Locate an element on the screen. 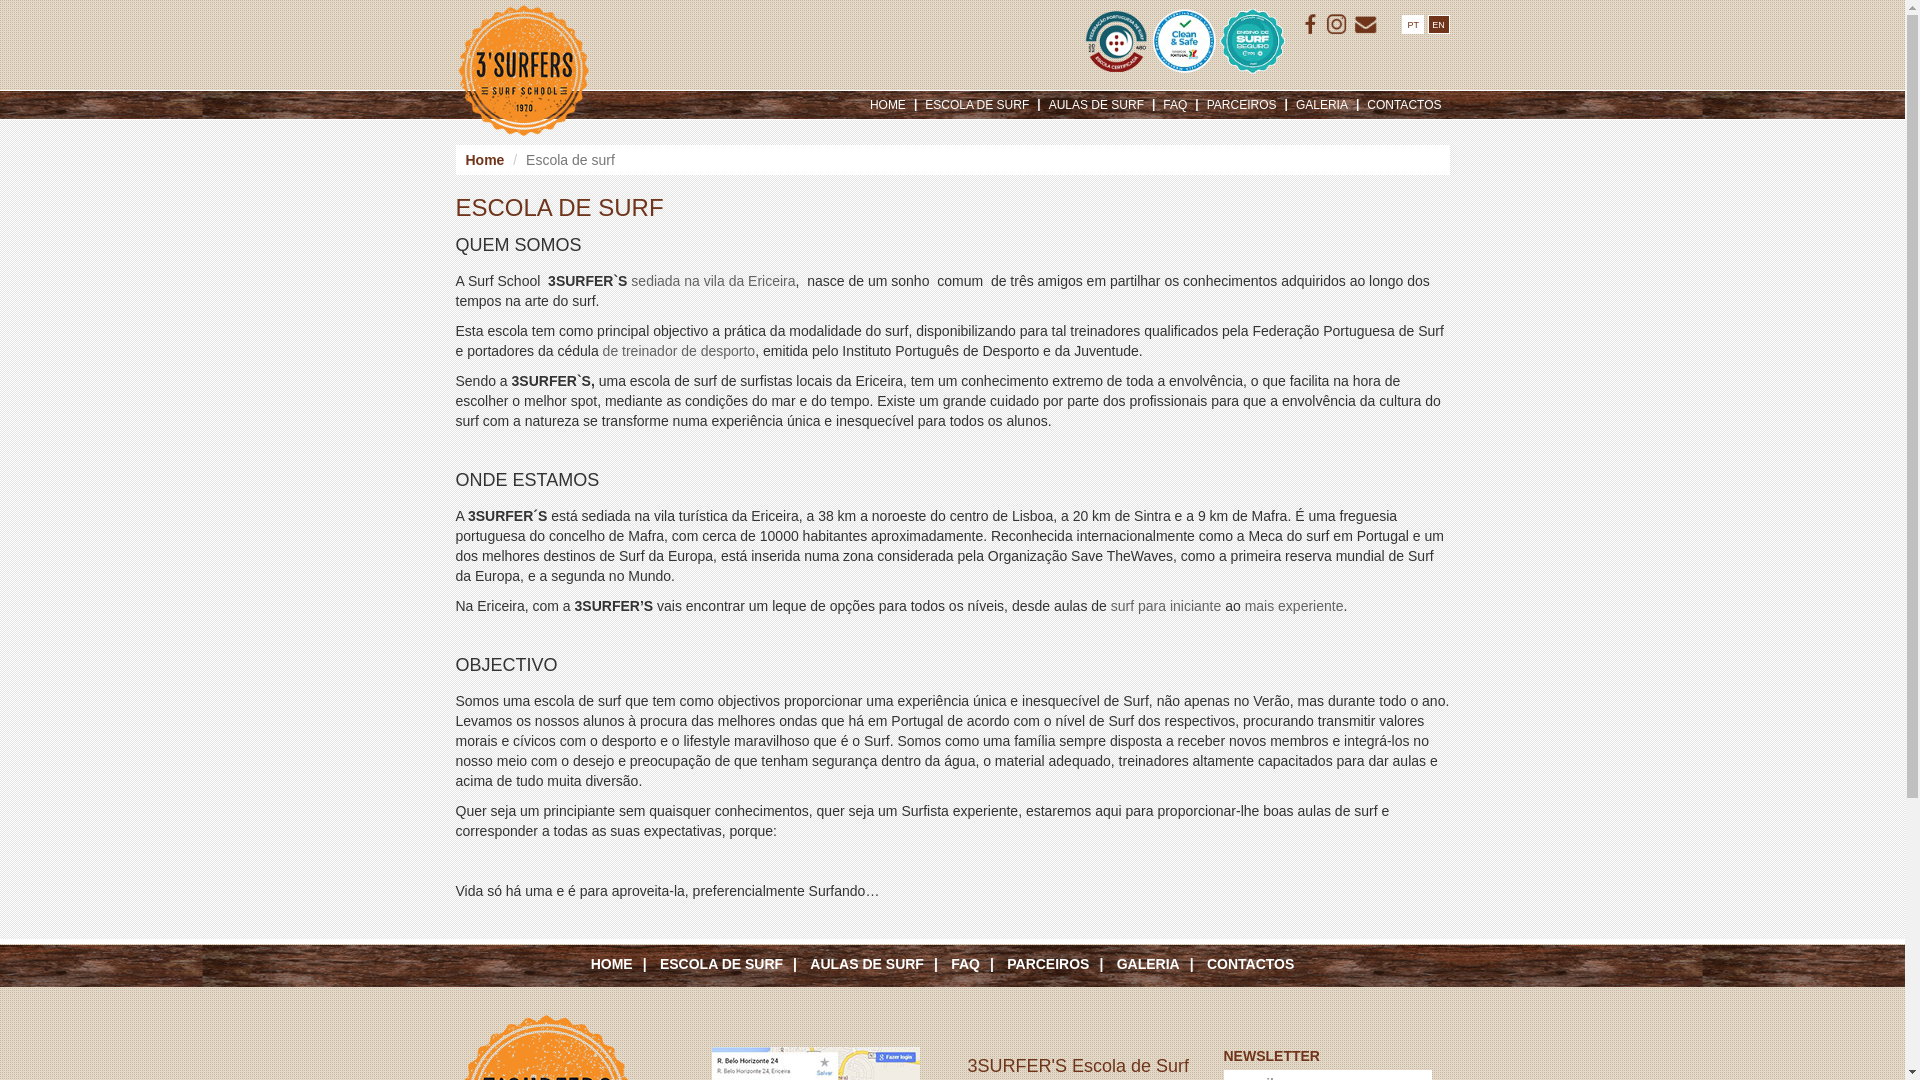 Image resolution: width=1920 pixels, height=1080 pixels. GALERIA is located at coordinates (1322, 105).